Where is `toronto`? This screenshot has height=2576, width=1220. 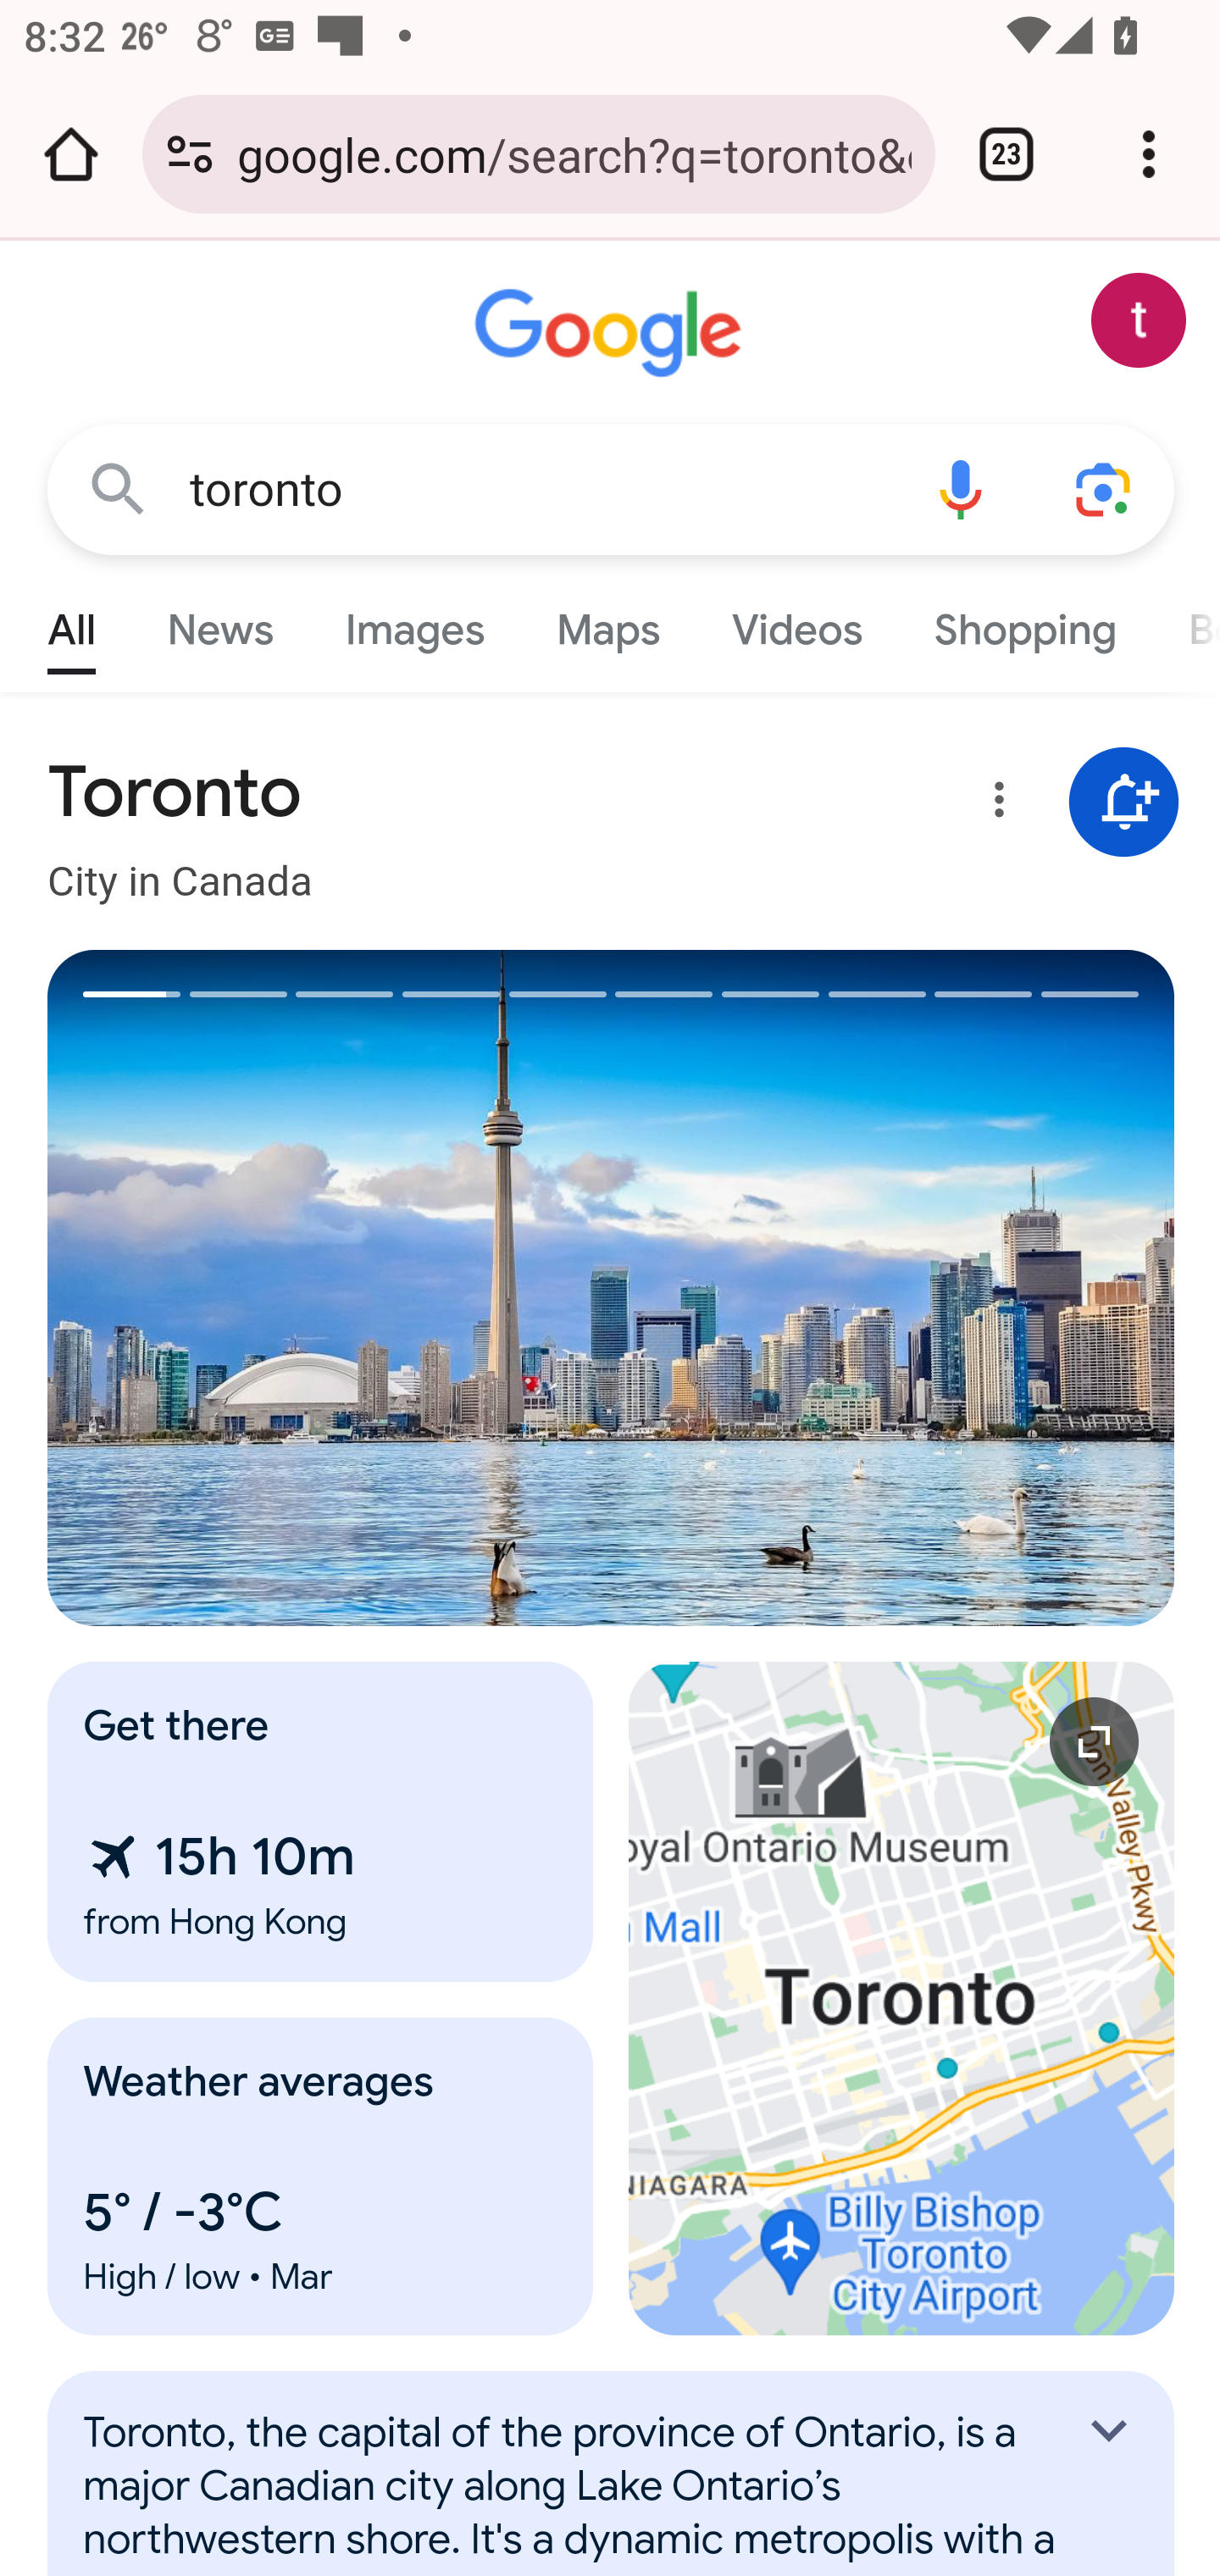 toronto is located at coordinates (539, 490).